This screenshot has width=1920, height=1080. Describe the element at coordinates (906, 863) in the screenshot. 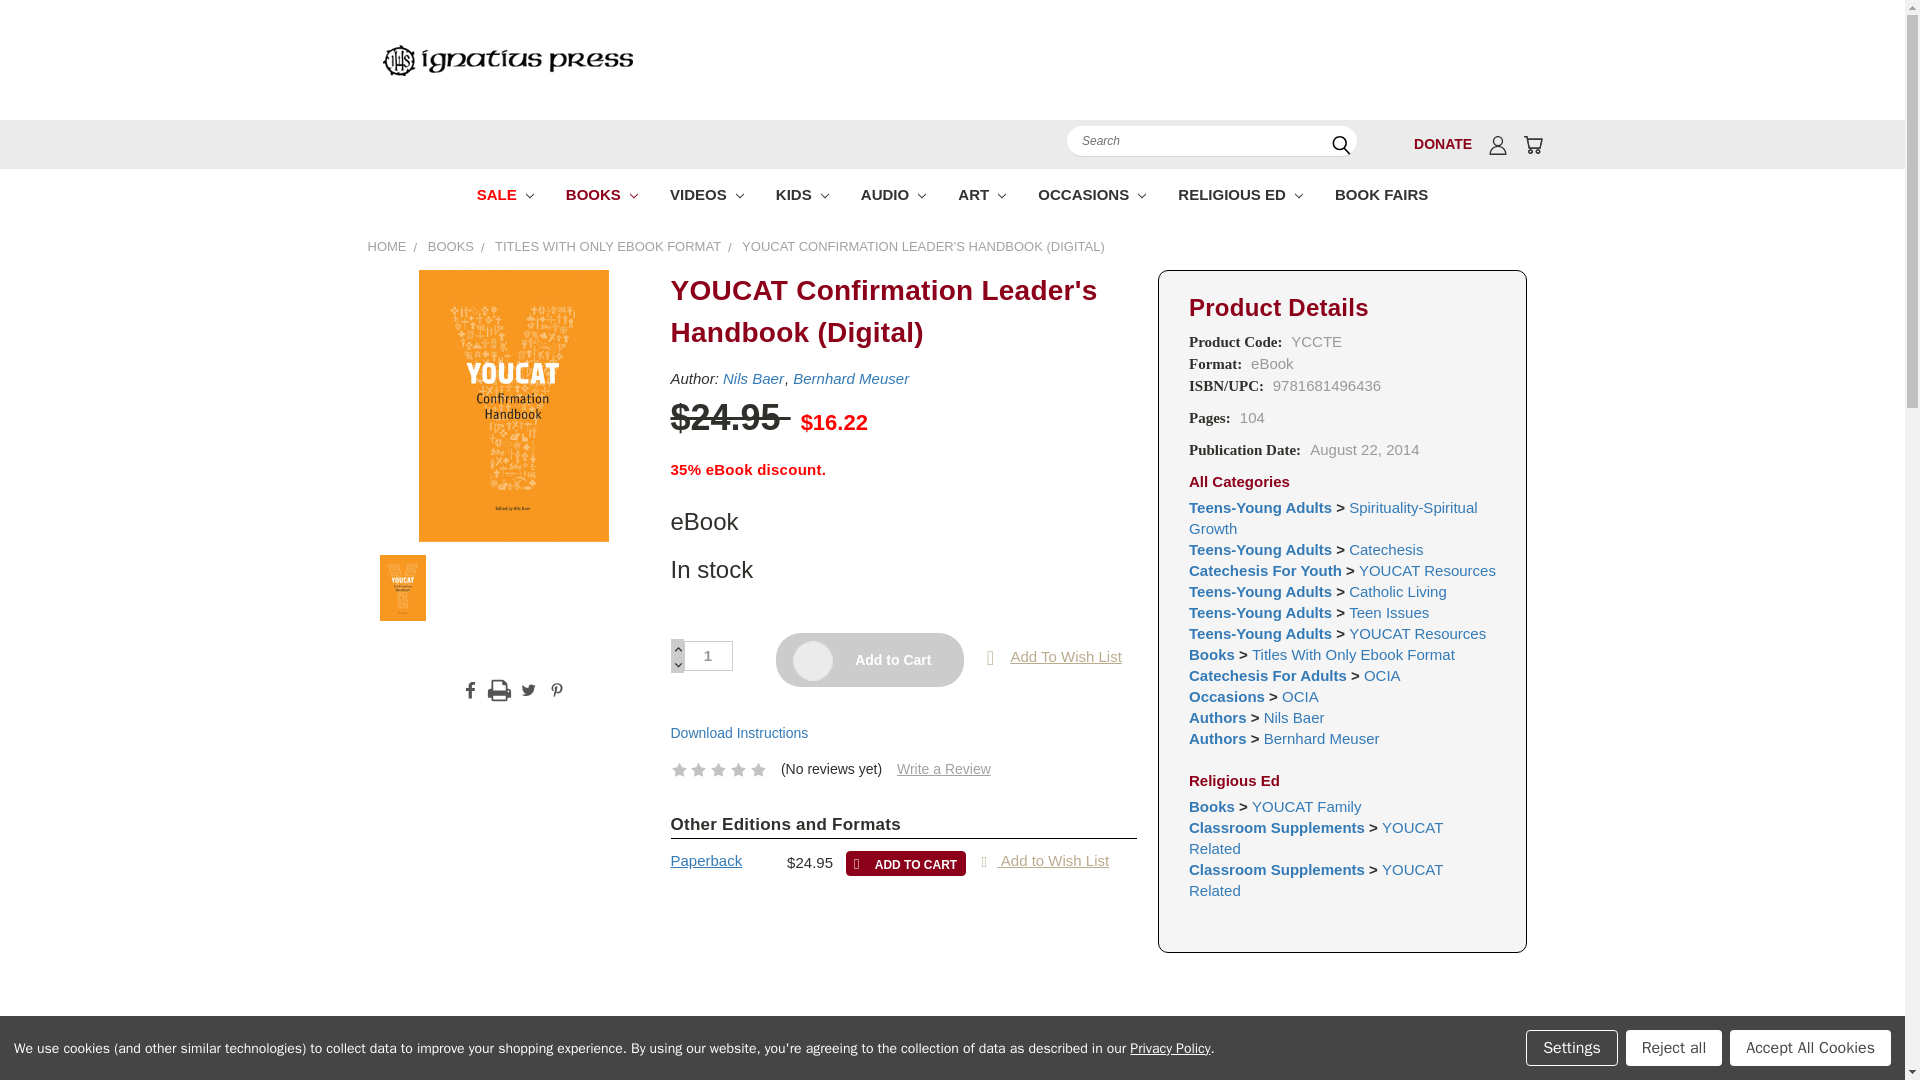

I see `Add to Cart` at that location.